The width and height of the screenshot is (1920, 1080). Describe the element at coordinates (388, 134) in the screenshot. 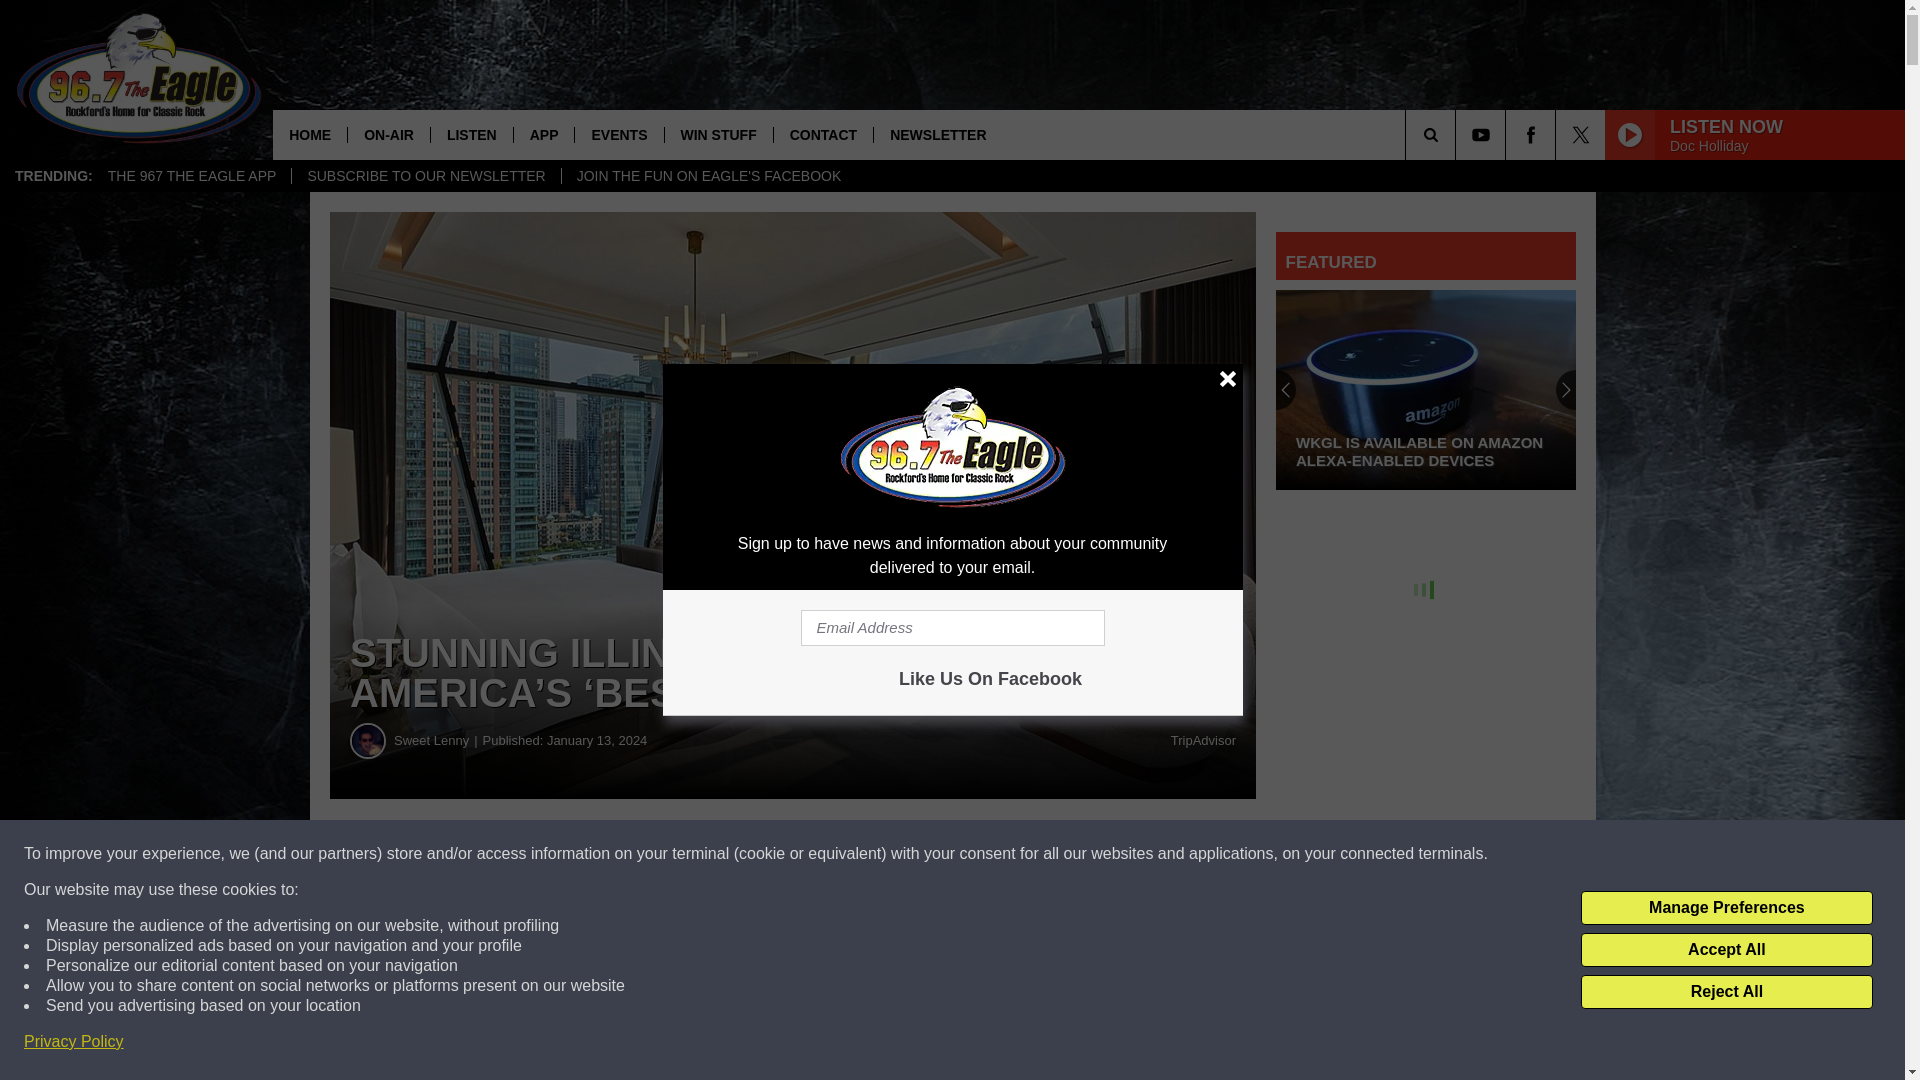

I see `ON-AIR` at that location.